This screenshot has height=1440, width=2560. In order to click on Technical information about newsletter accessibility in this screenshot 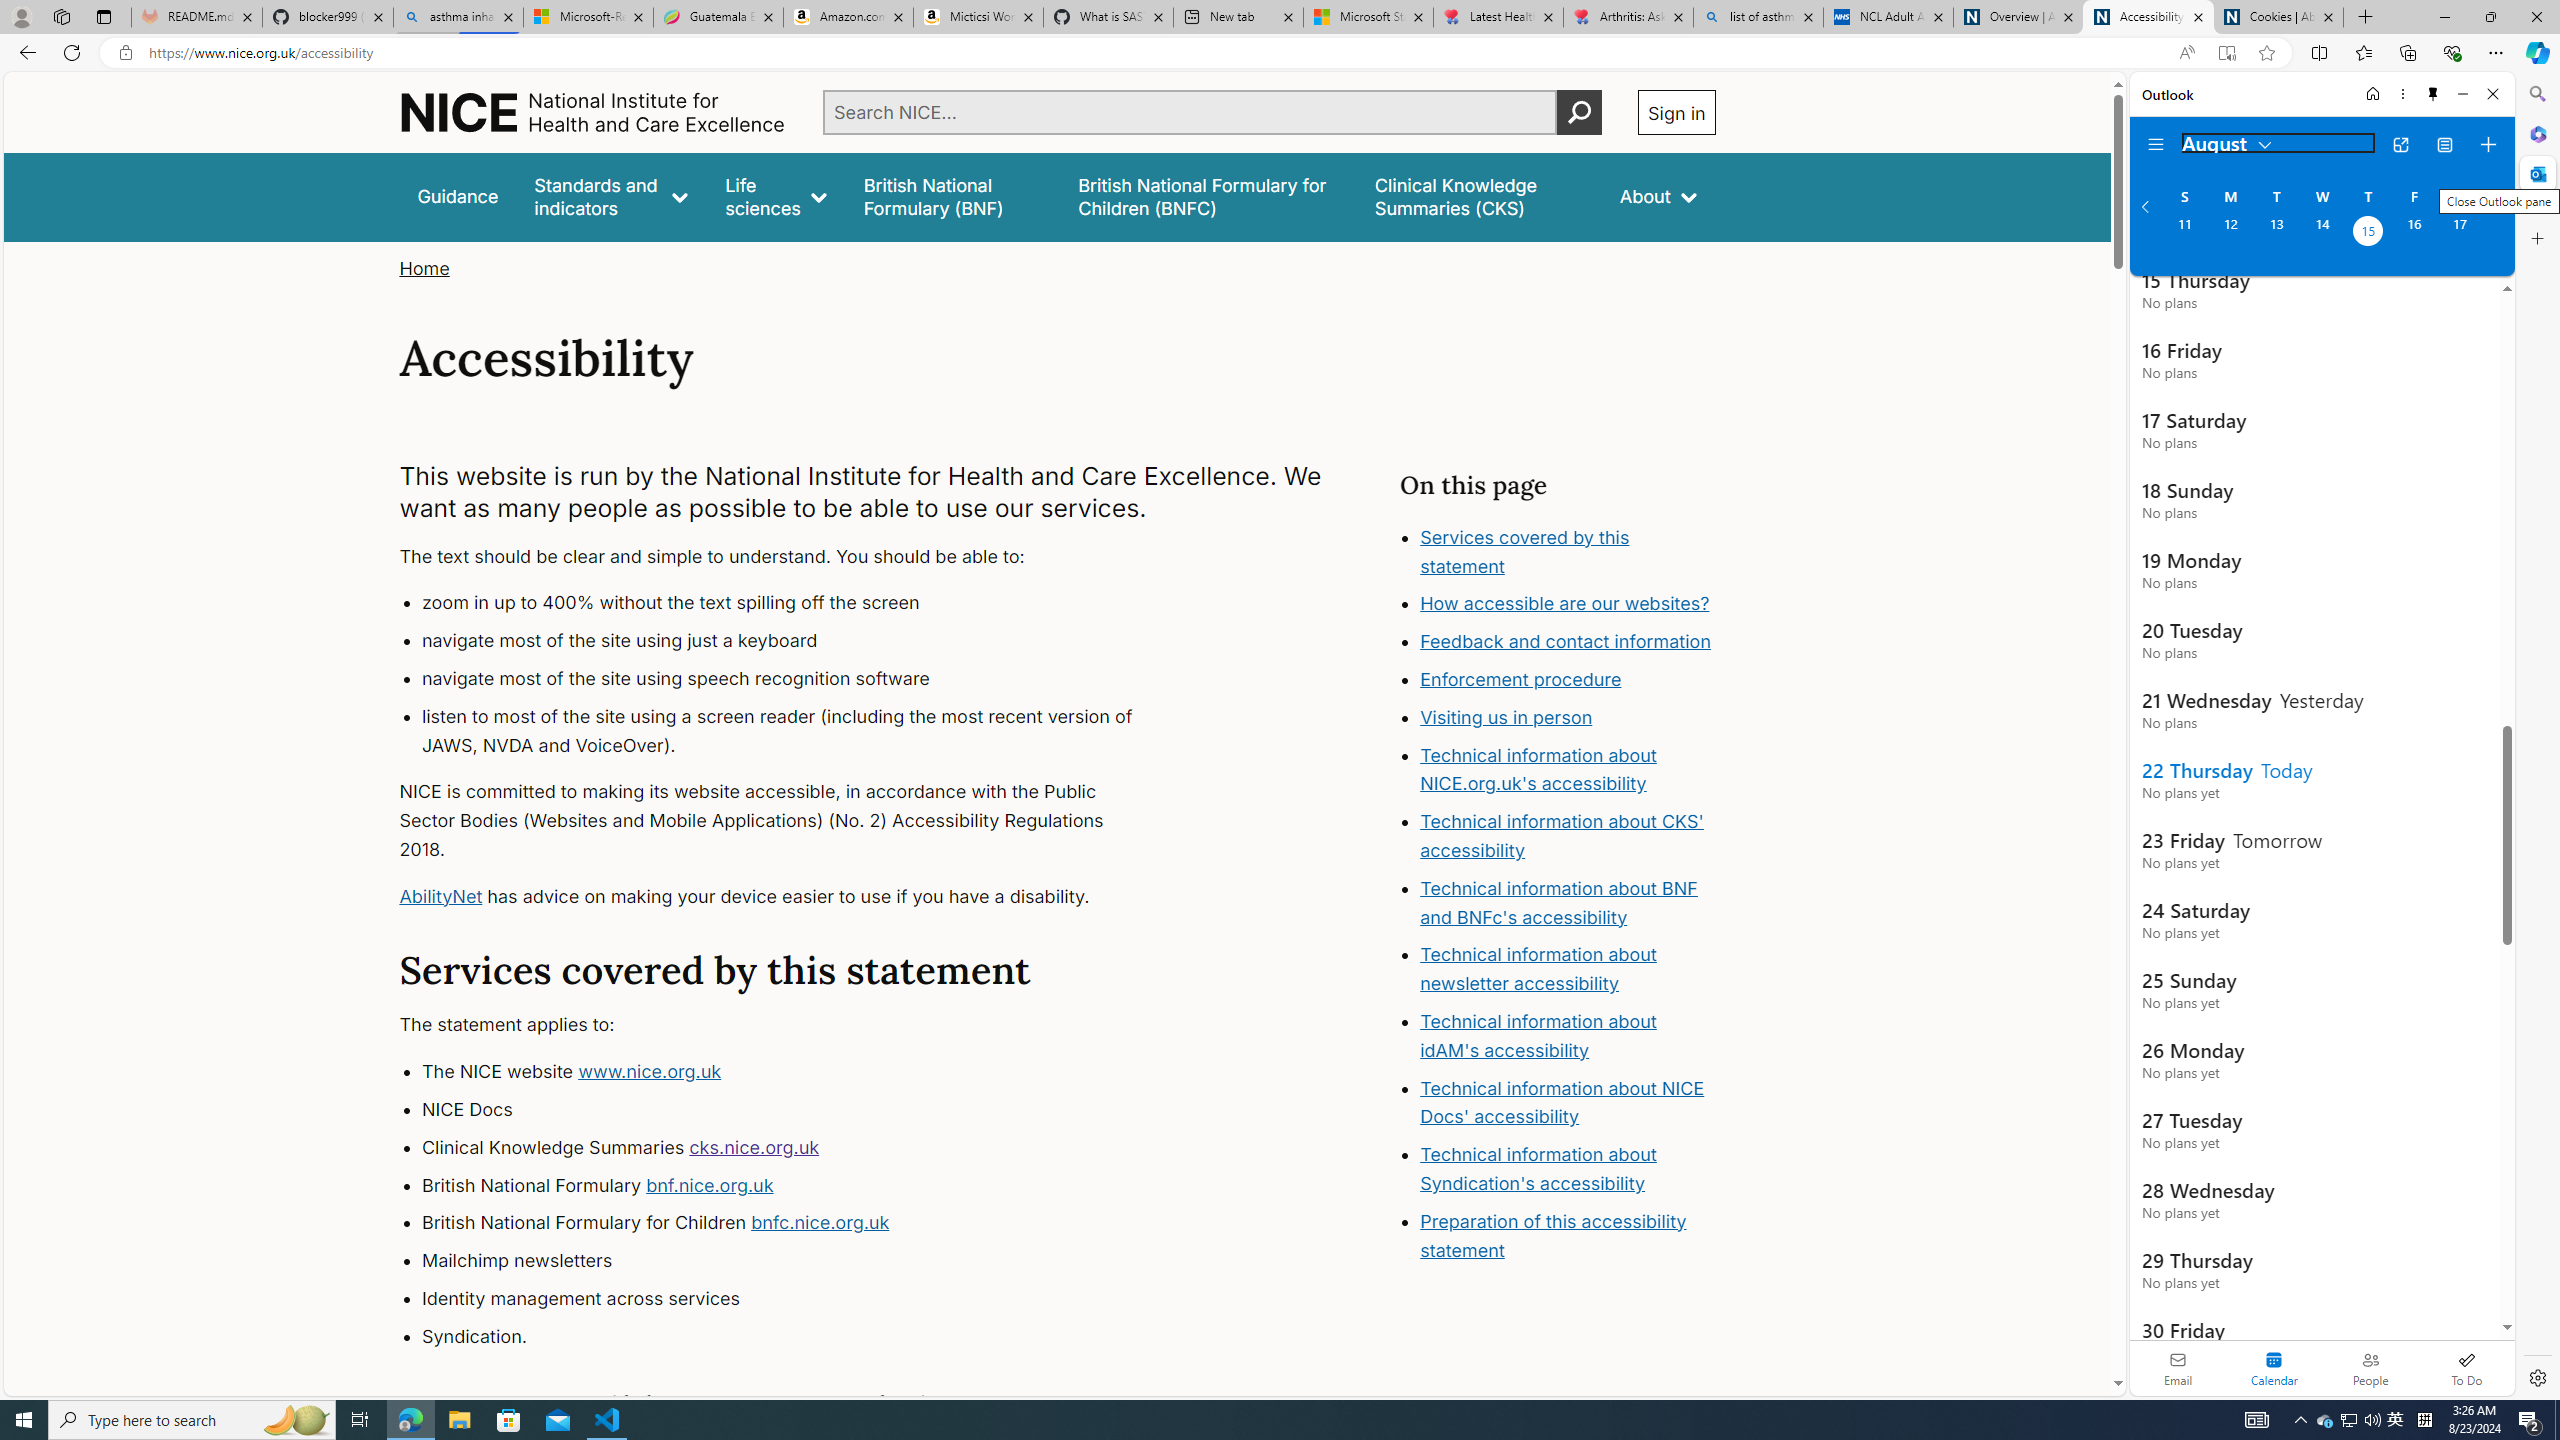, I will do `click(1538, 970)`.